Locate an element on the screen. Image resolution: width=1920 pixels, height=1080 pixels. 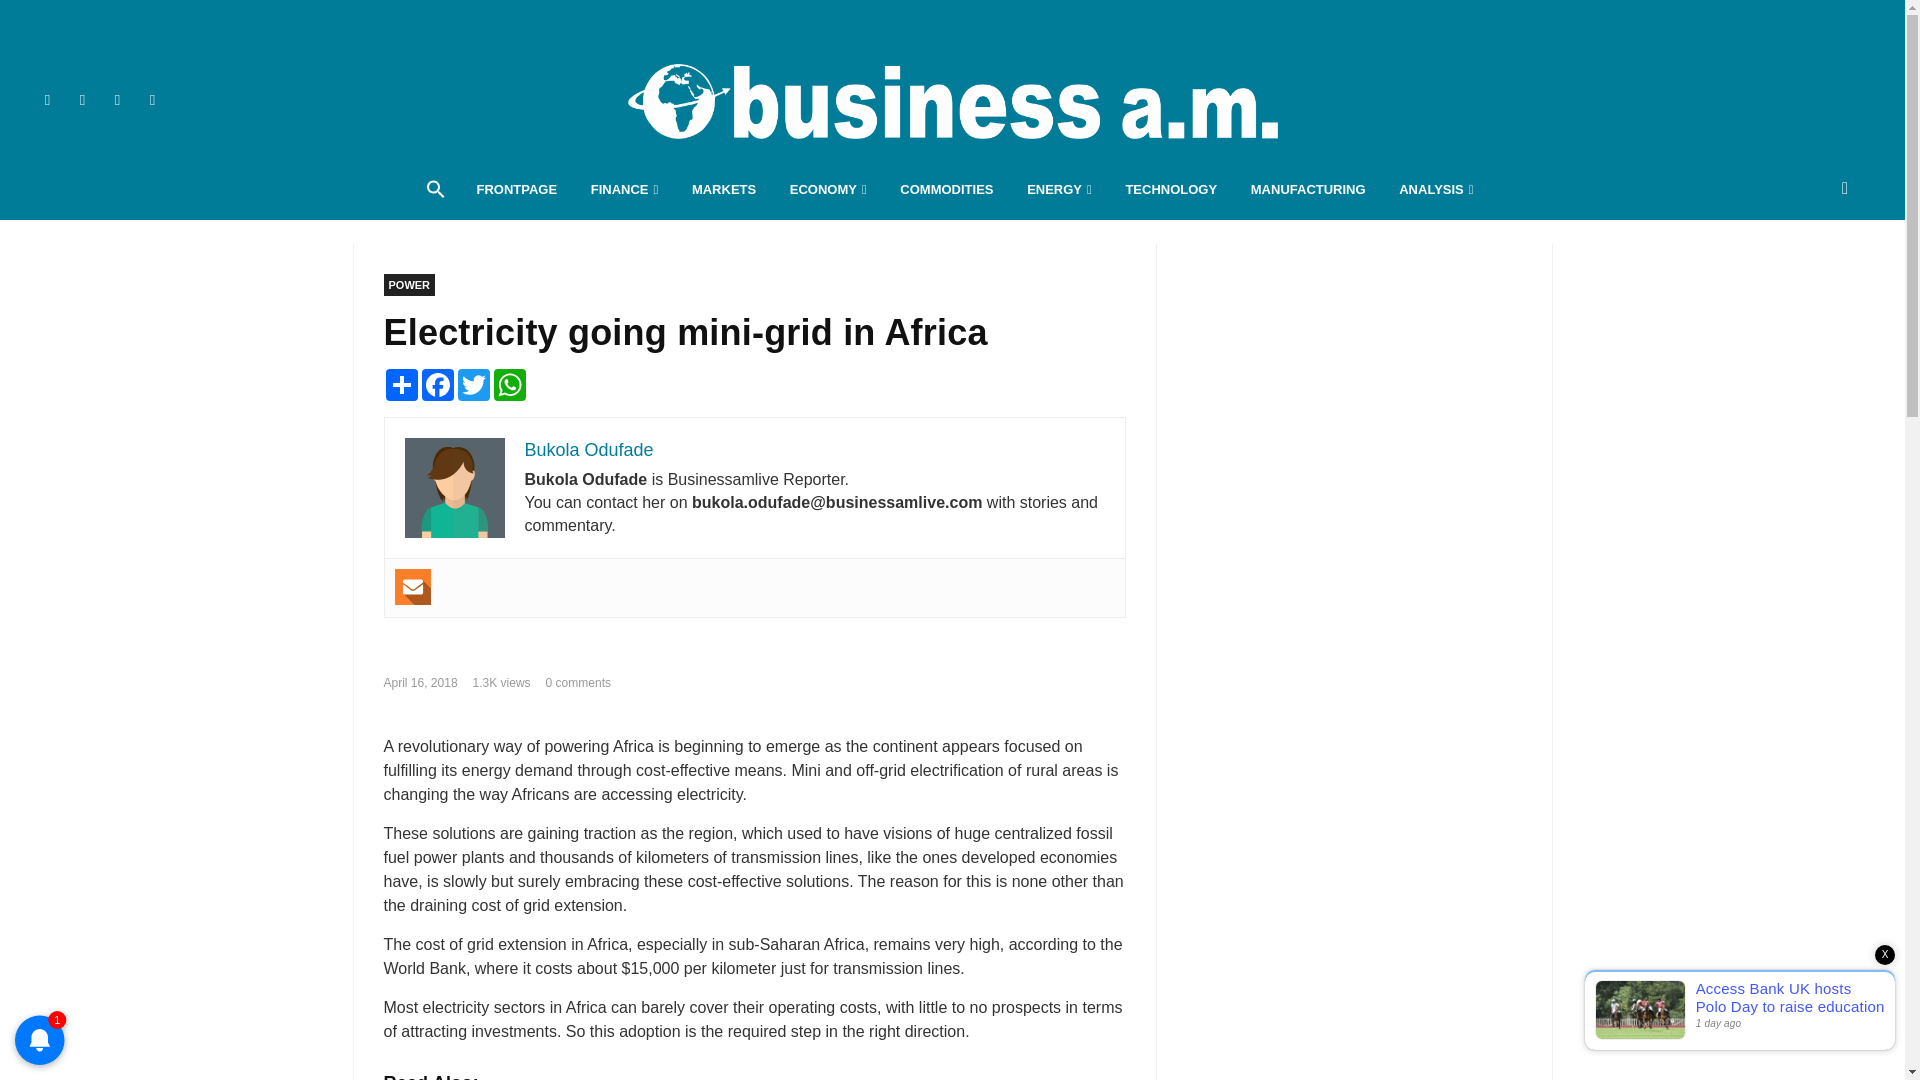
FINANCE is located at coordinates (624, 190).